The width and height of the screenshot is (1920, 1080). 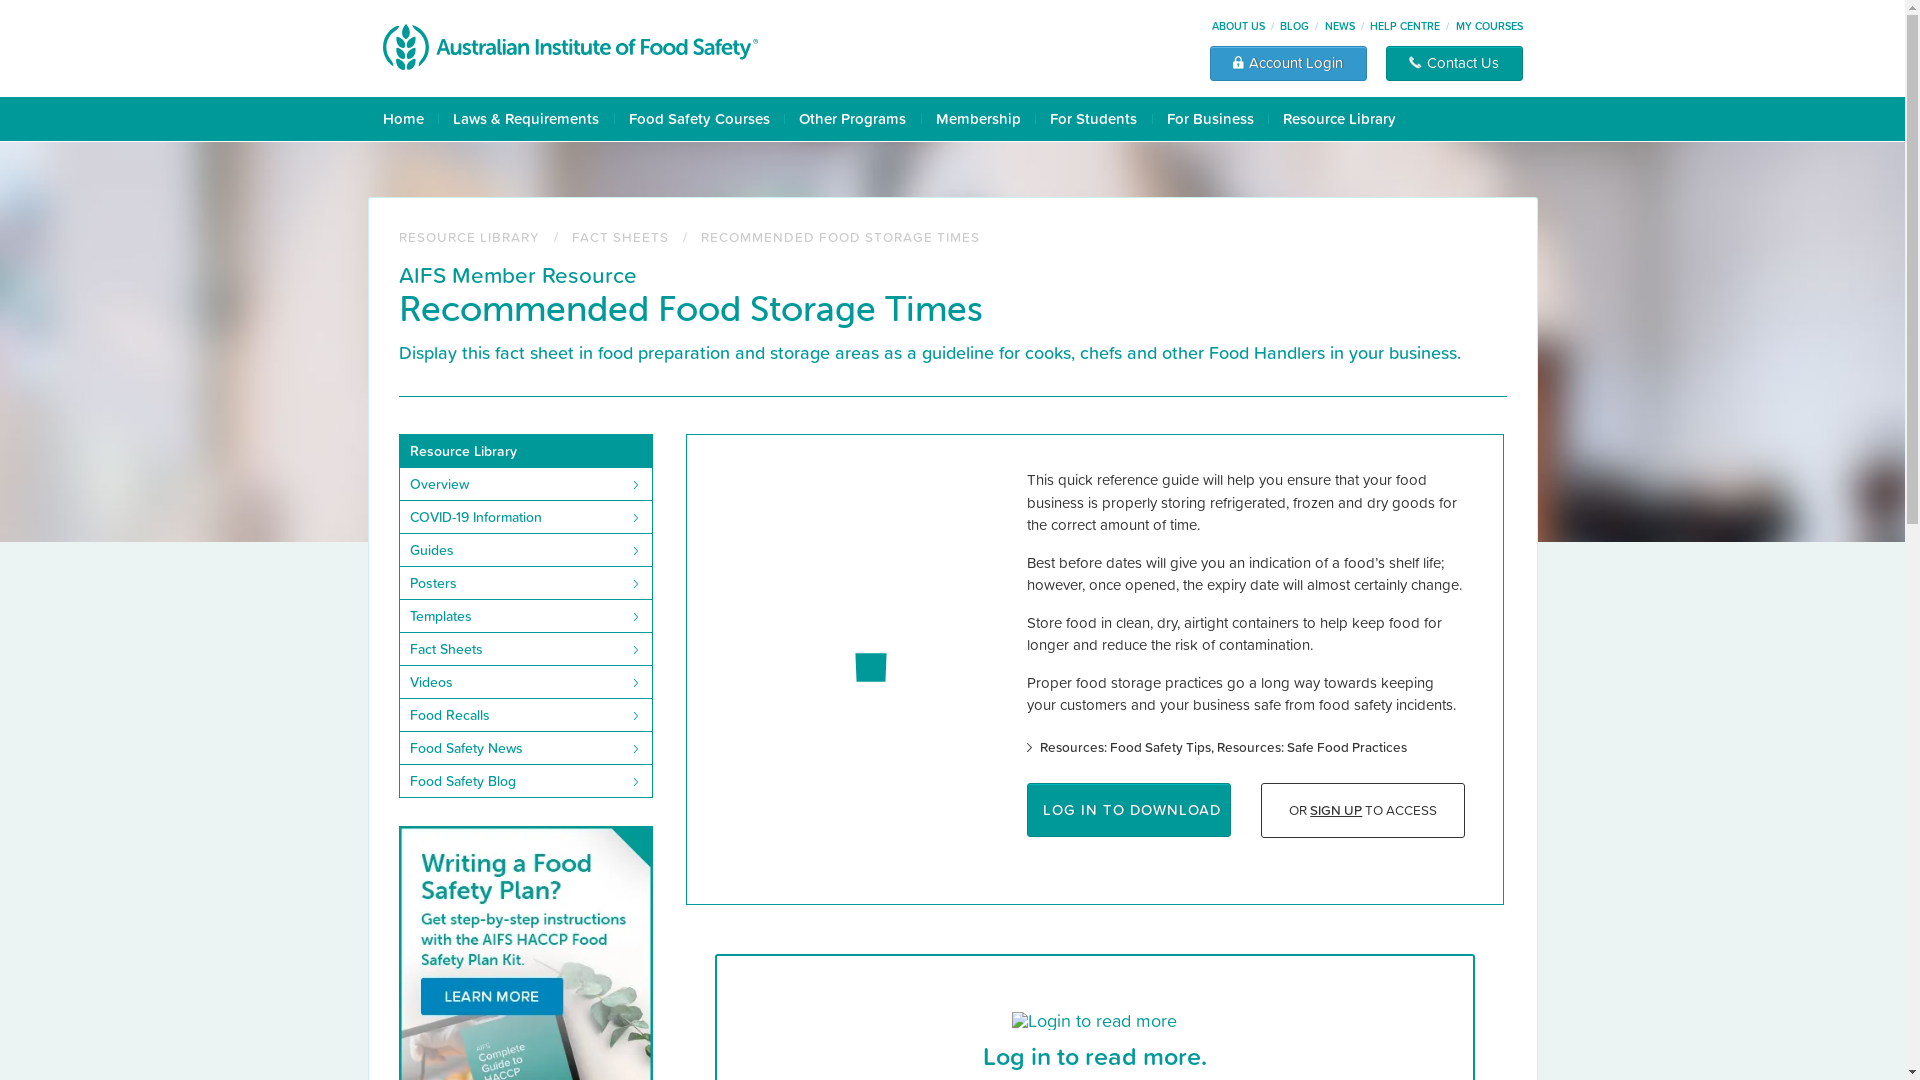 I want to click on SIGN UP, so click(x=1336, y=810).